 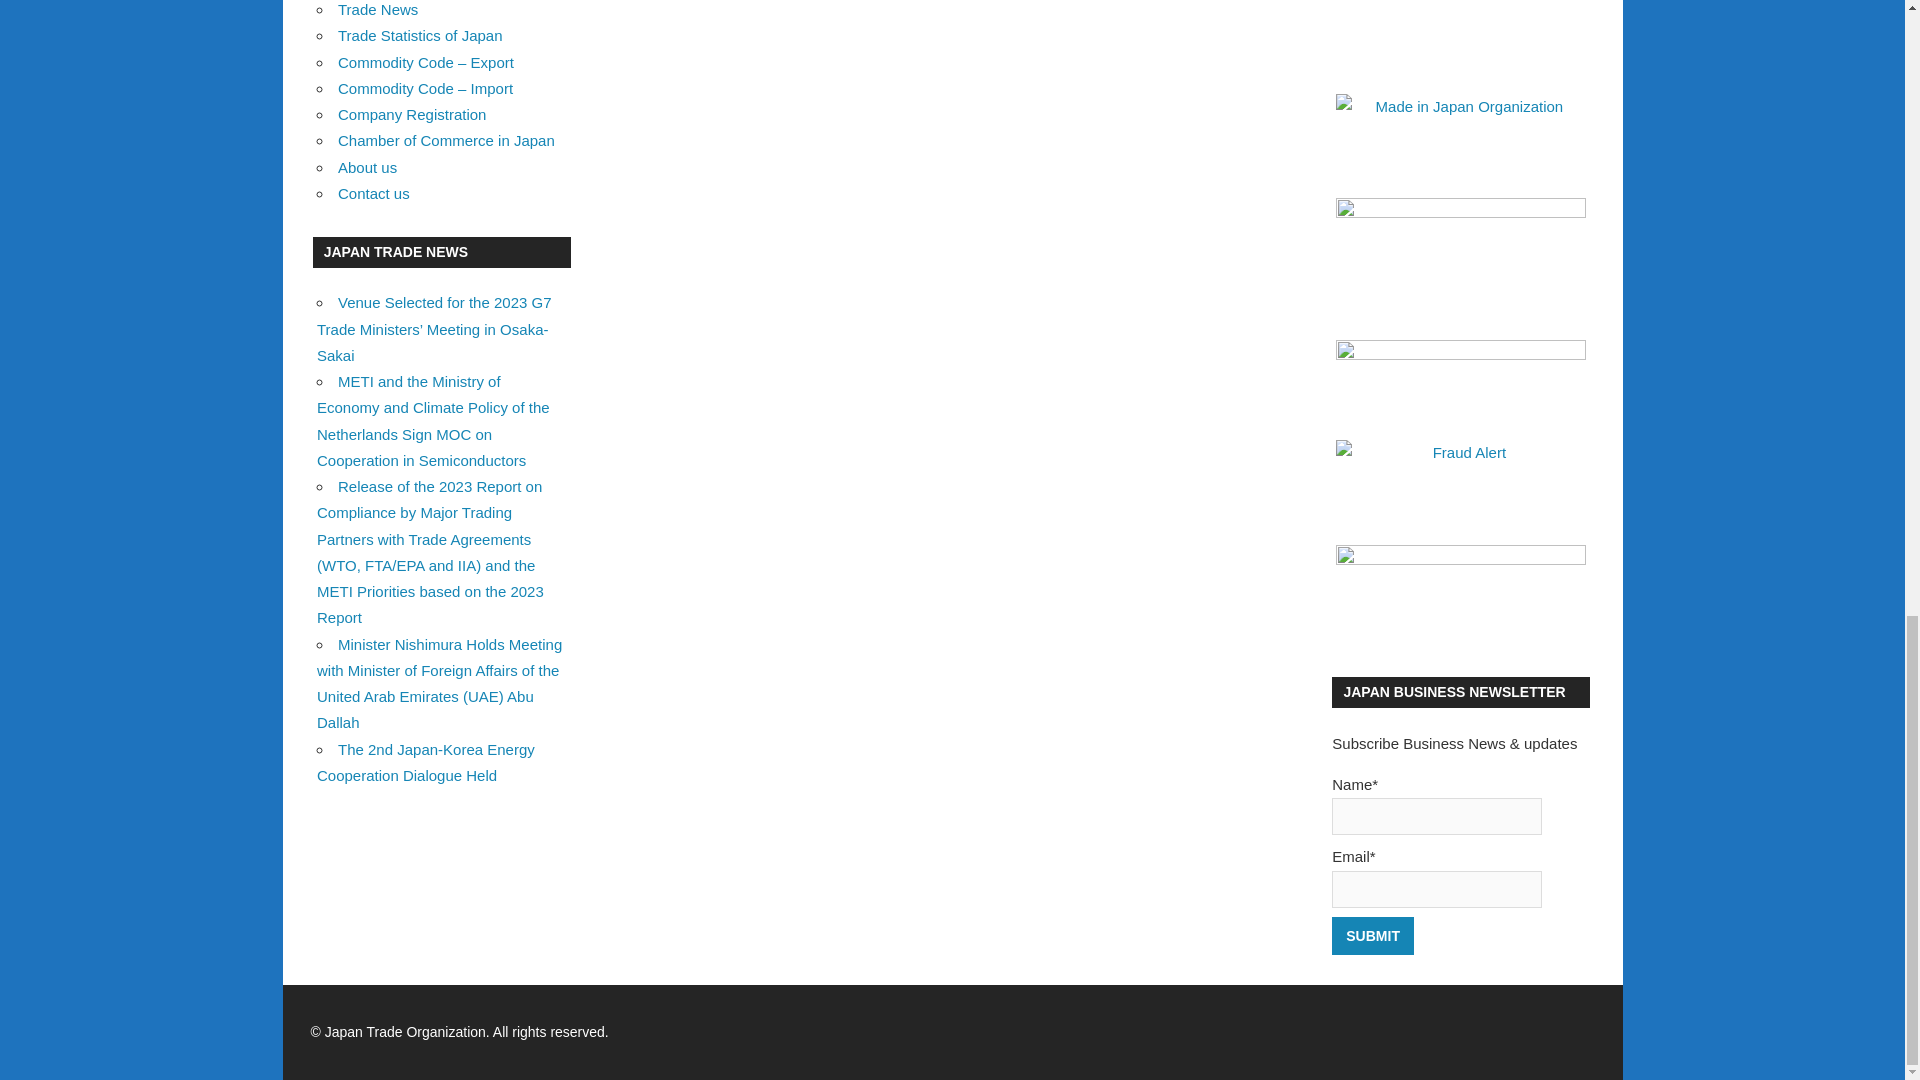 I want to click on Trade News, so click(x=378, y=10).